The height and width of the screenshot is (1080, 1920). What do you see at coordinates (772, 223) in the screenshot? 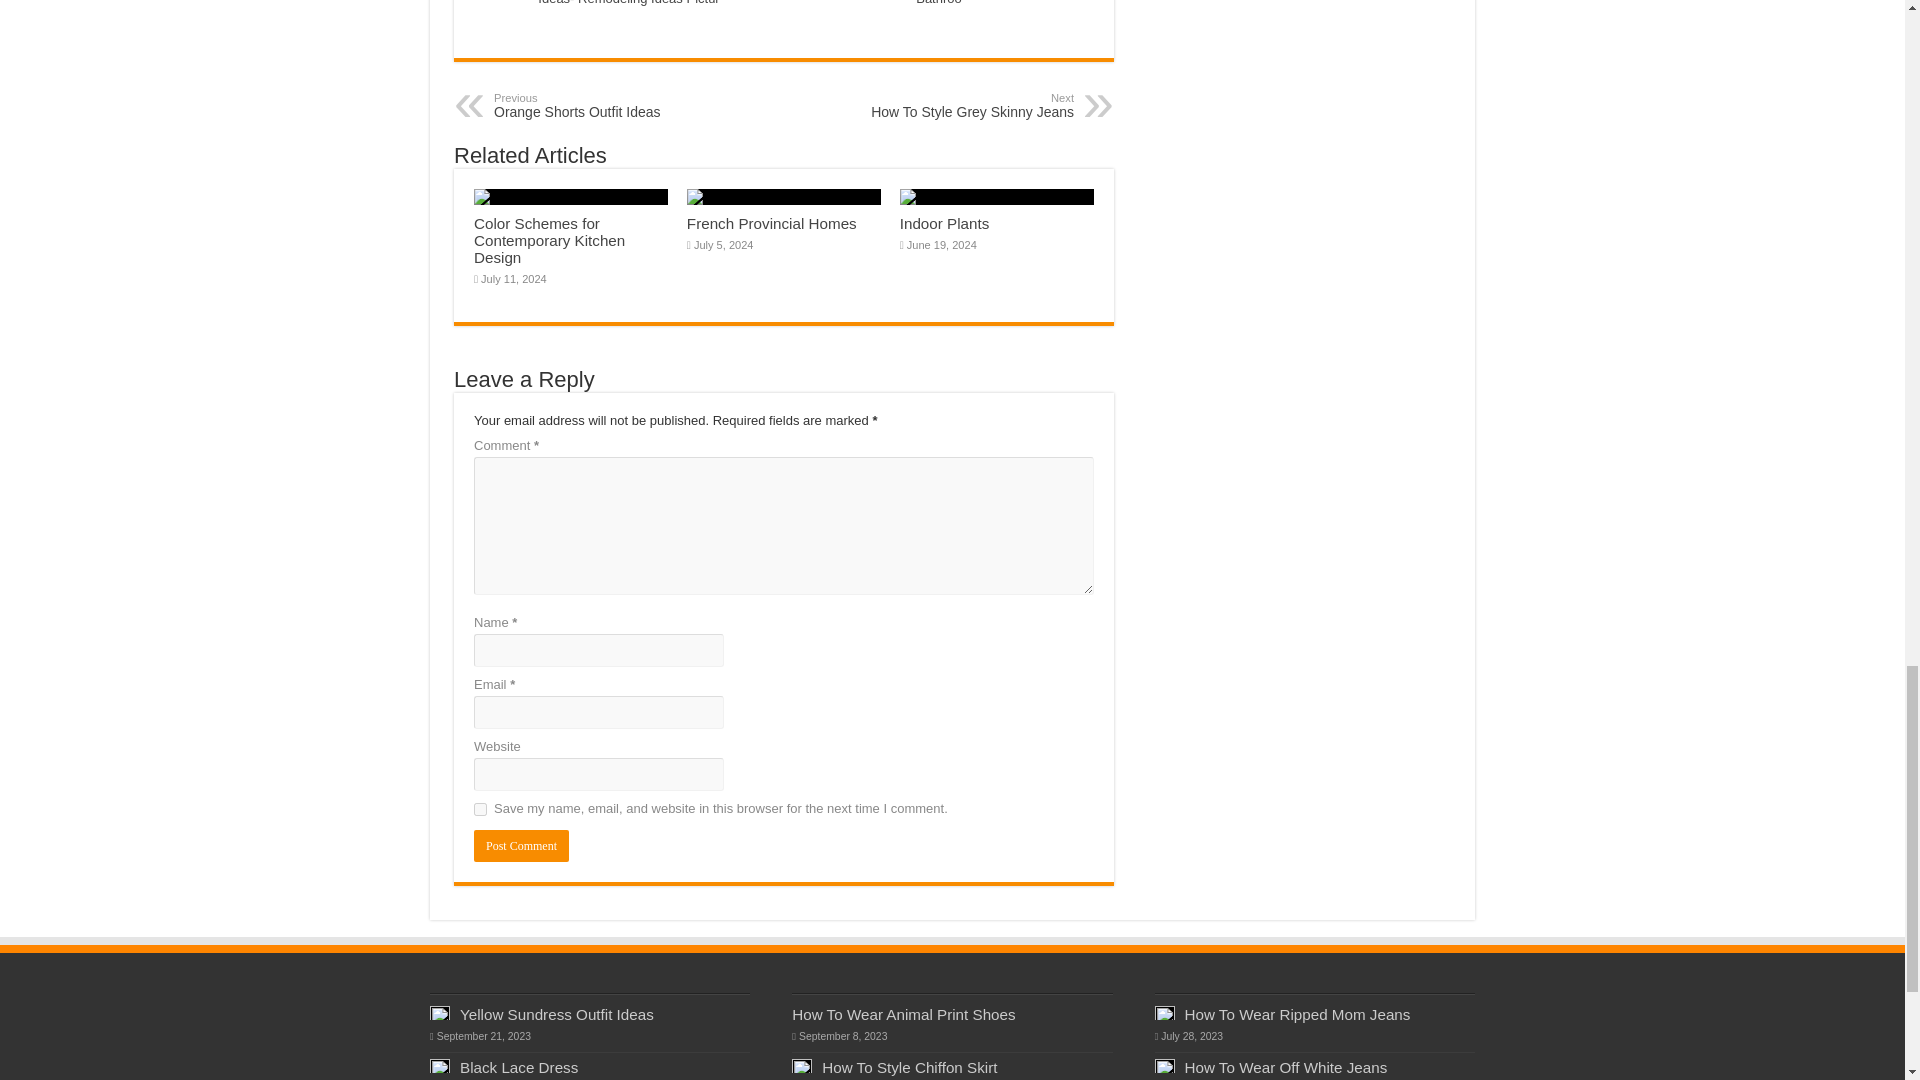
I see `Indoor Plants` at bounding box center [772, 223].